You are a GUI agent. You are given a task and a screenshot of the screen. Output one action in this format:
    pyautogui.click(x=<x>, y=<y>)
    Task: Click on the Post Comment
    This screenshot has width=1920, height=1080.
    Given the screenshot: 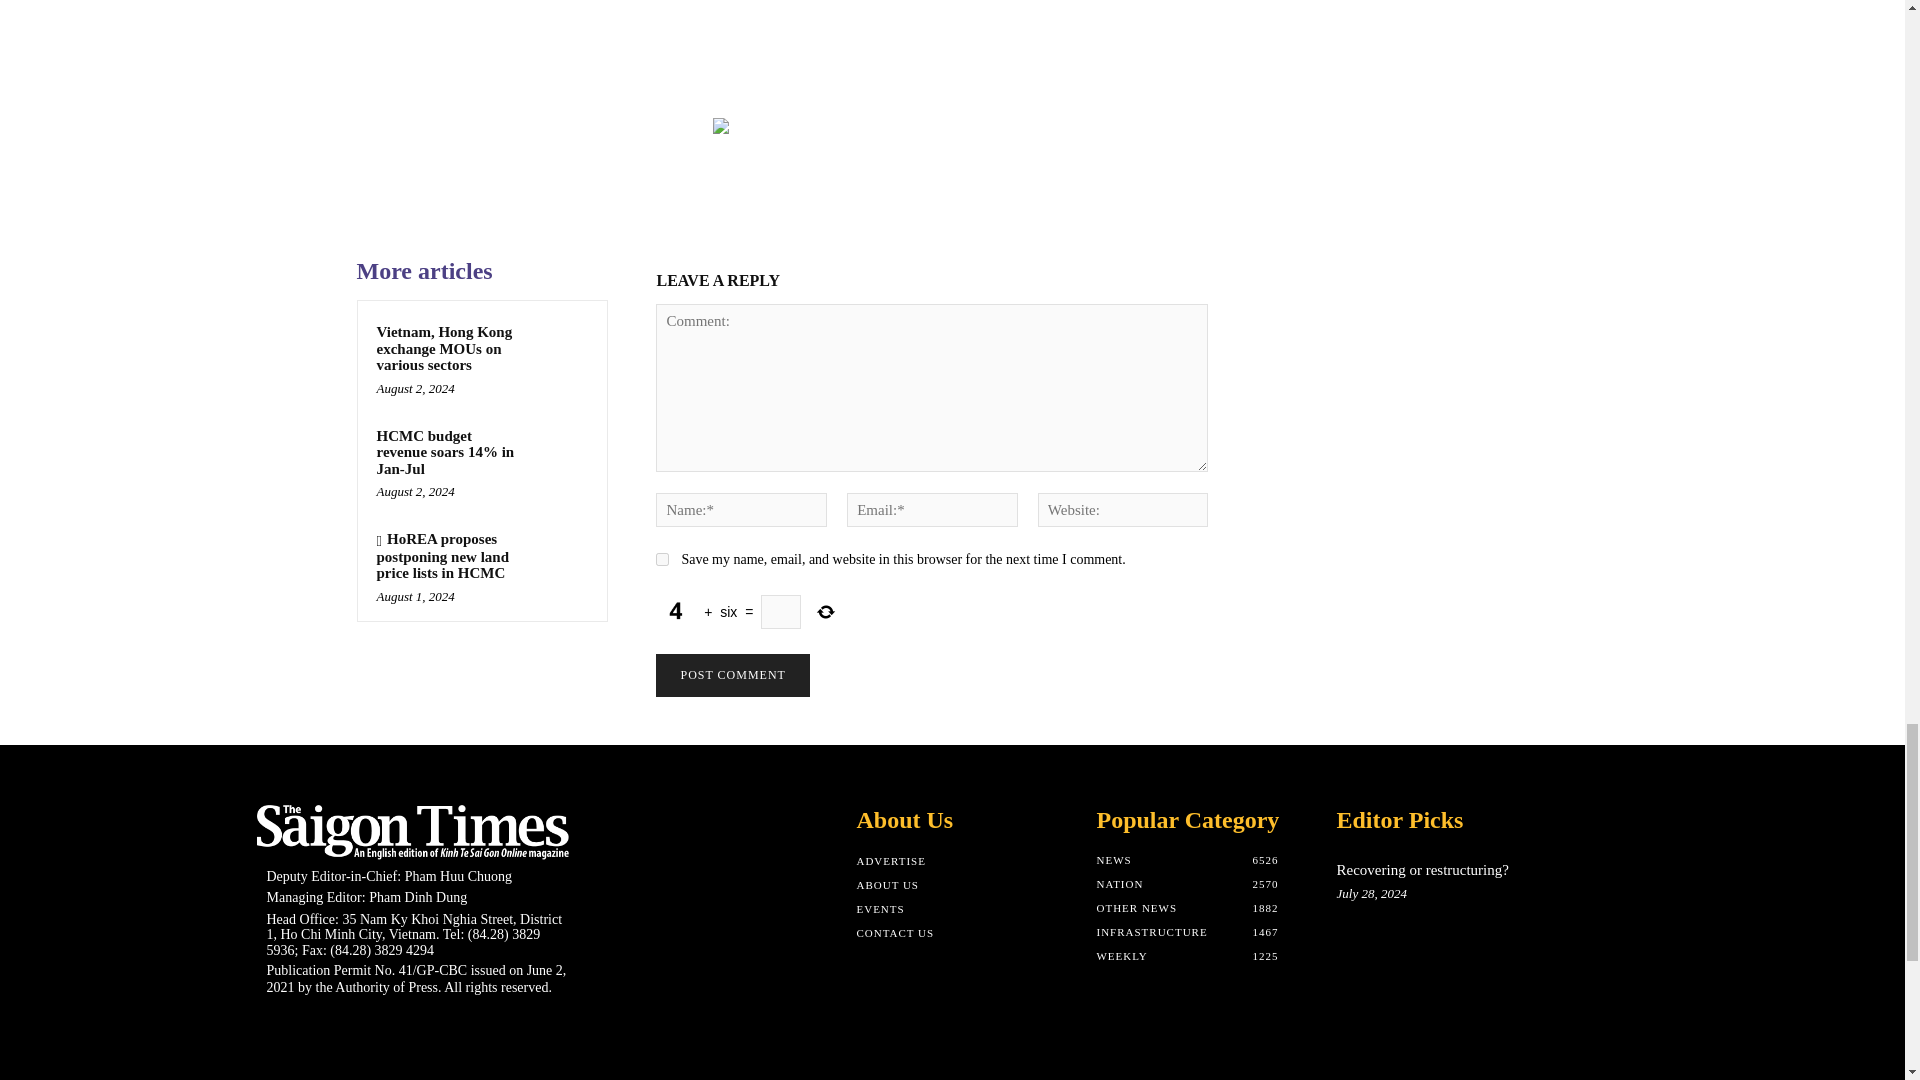 What is the action you would take?
    pyautogui.click(x=732, y=675)
    